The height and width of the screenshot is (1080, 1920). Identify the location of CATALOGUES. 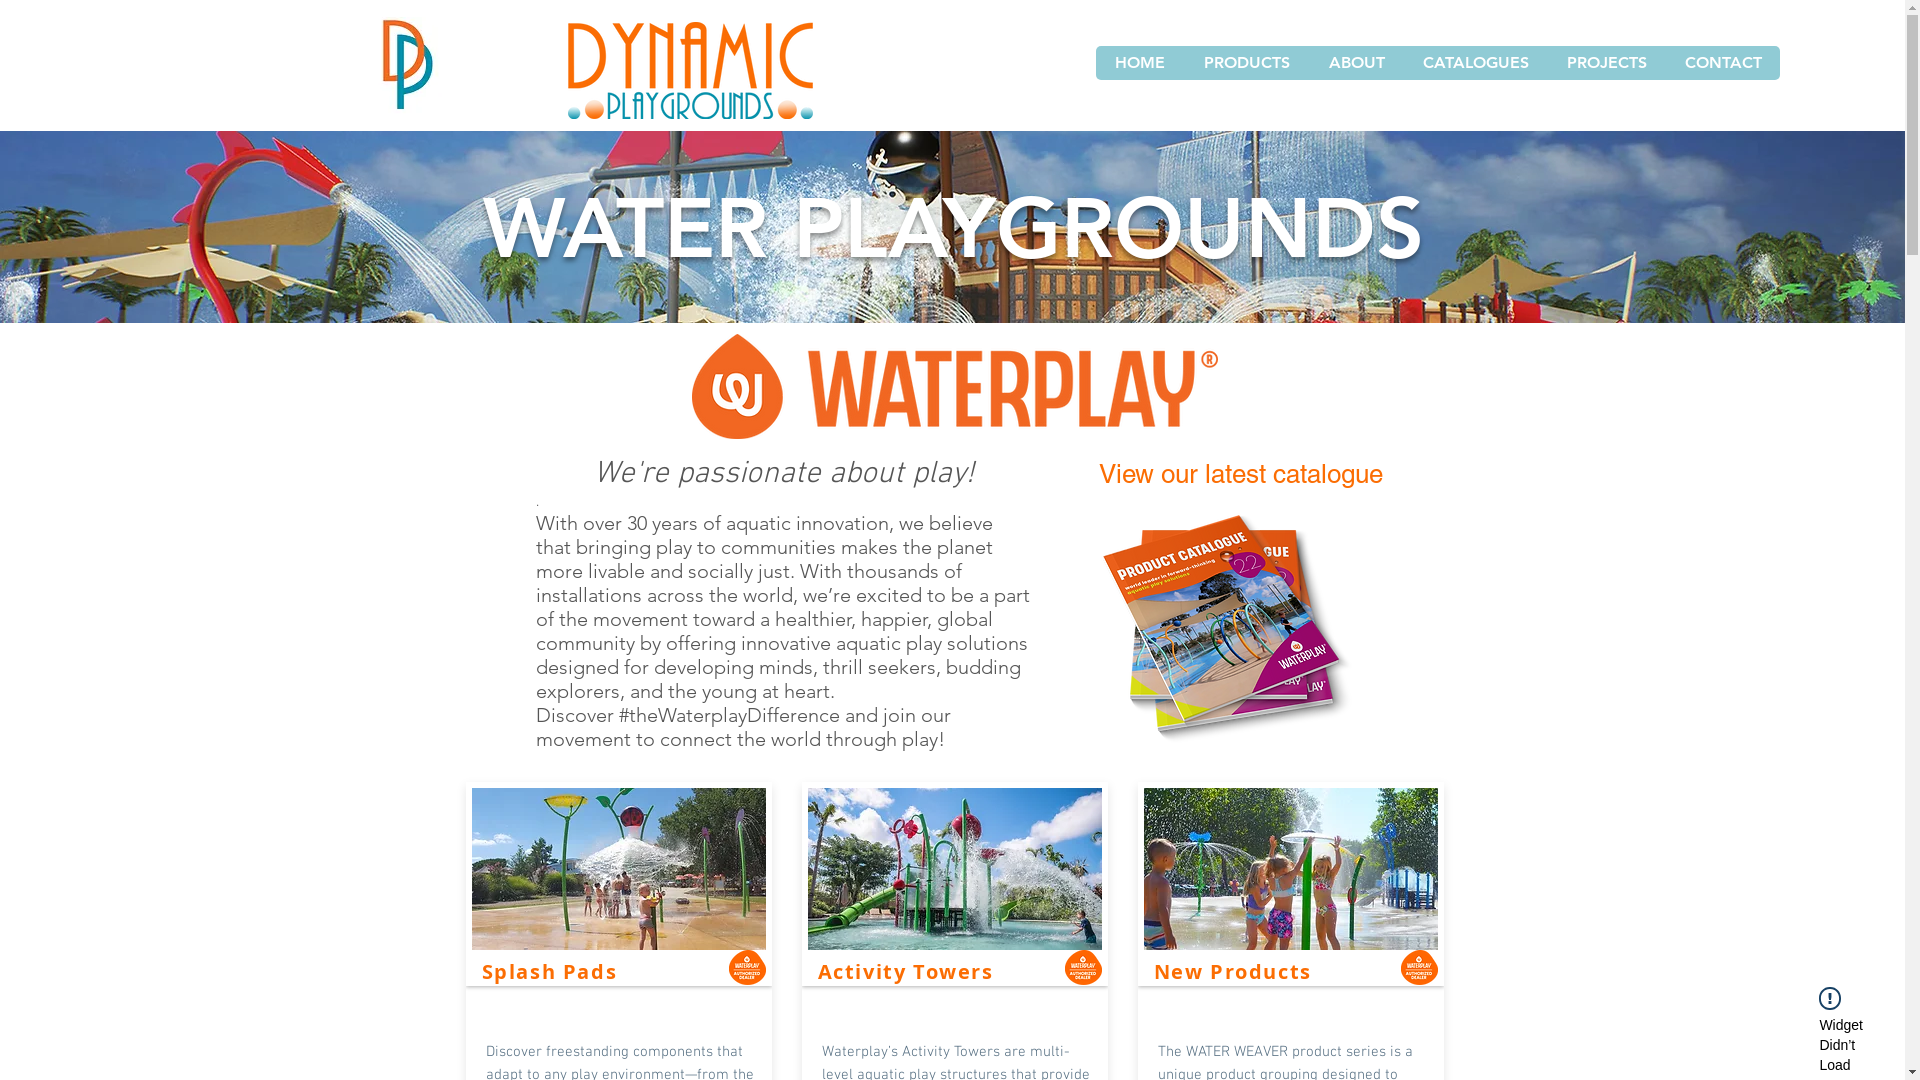
(1475, 63).